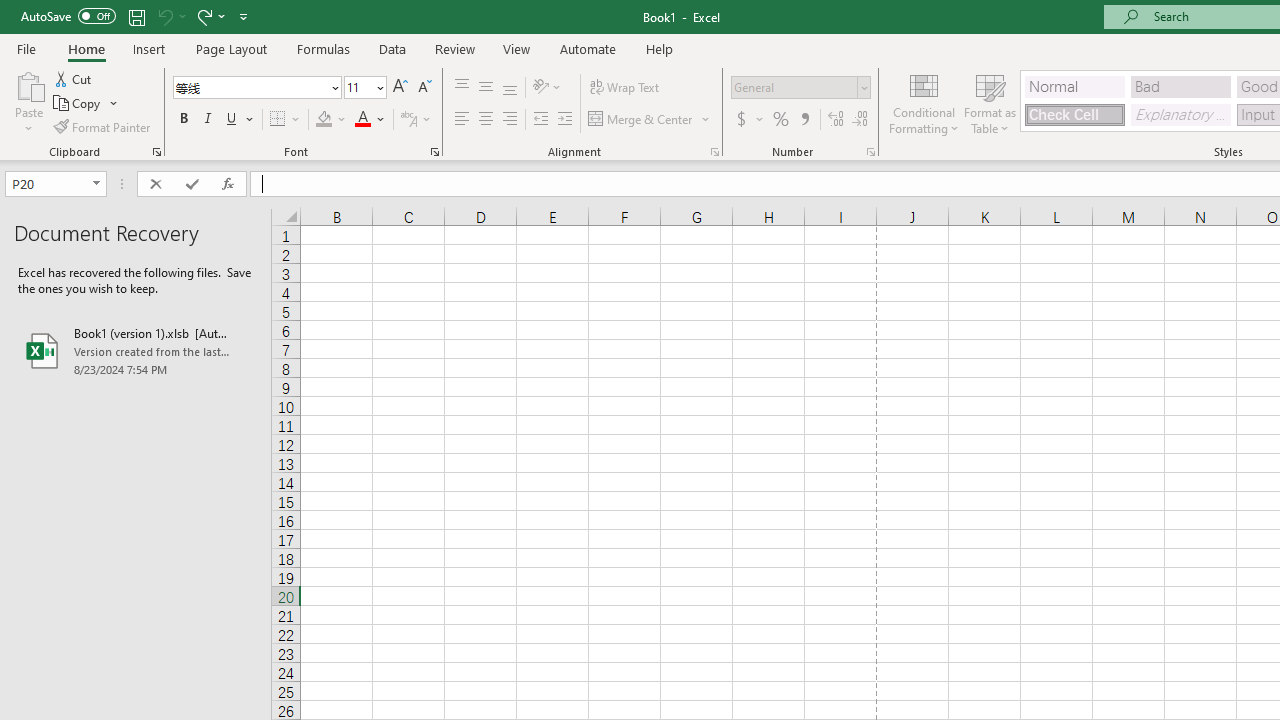 The width and height of the screenshot is (1280, 720). Describe the element at coordinates (485, 120) in the screenshot. I see `Center` at that location.